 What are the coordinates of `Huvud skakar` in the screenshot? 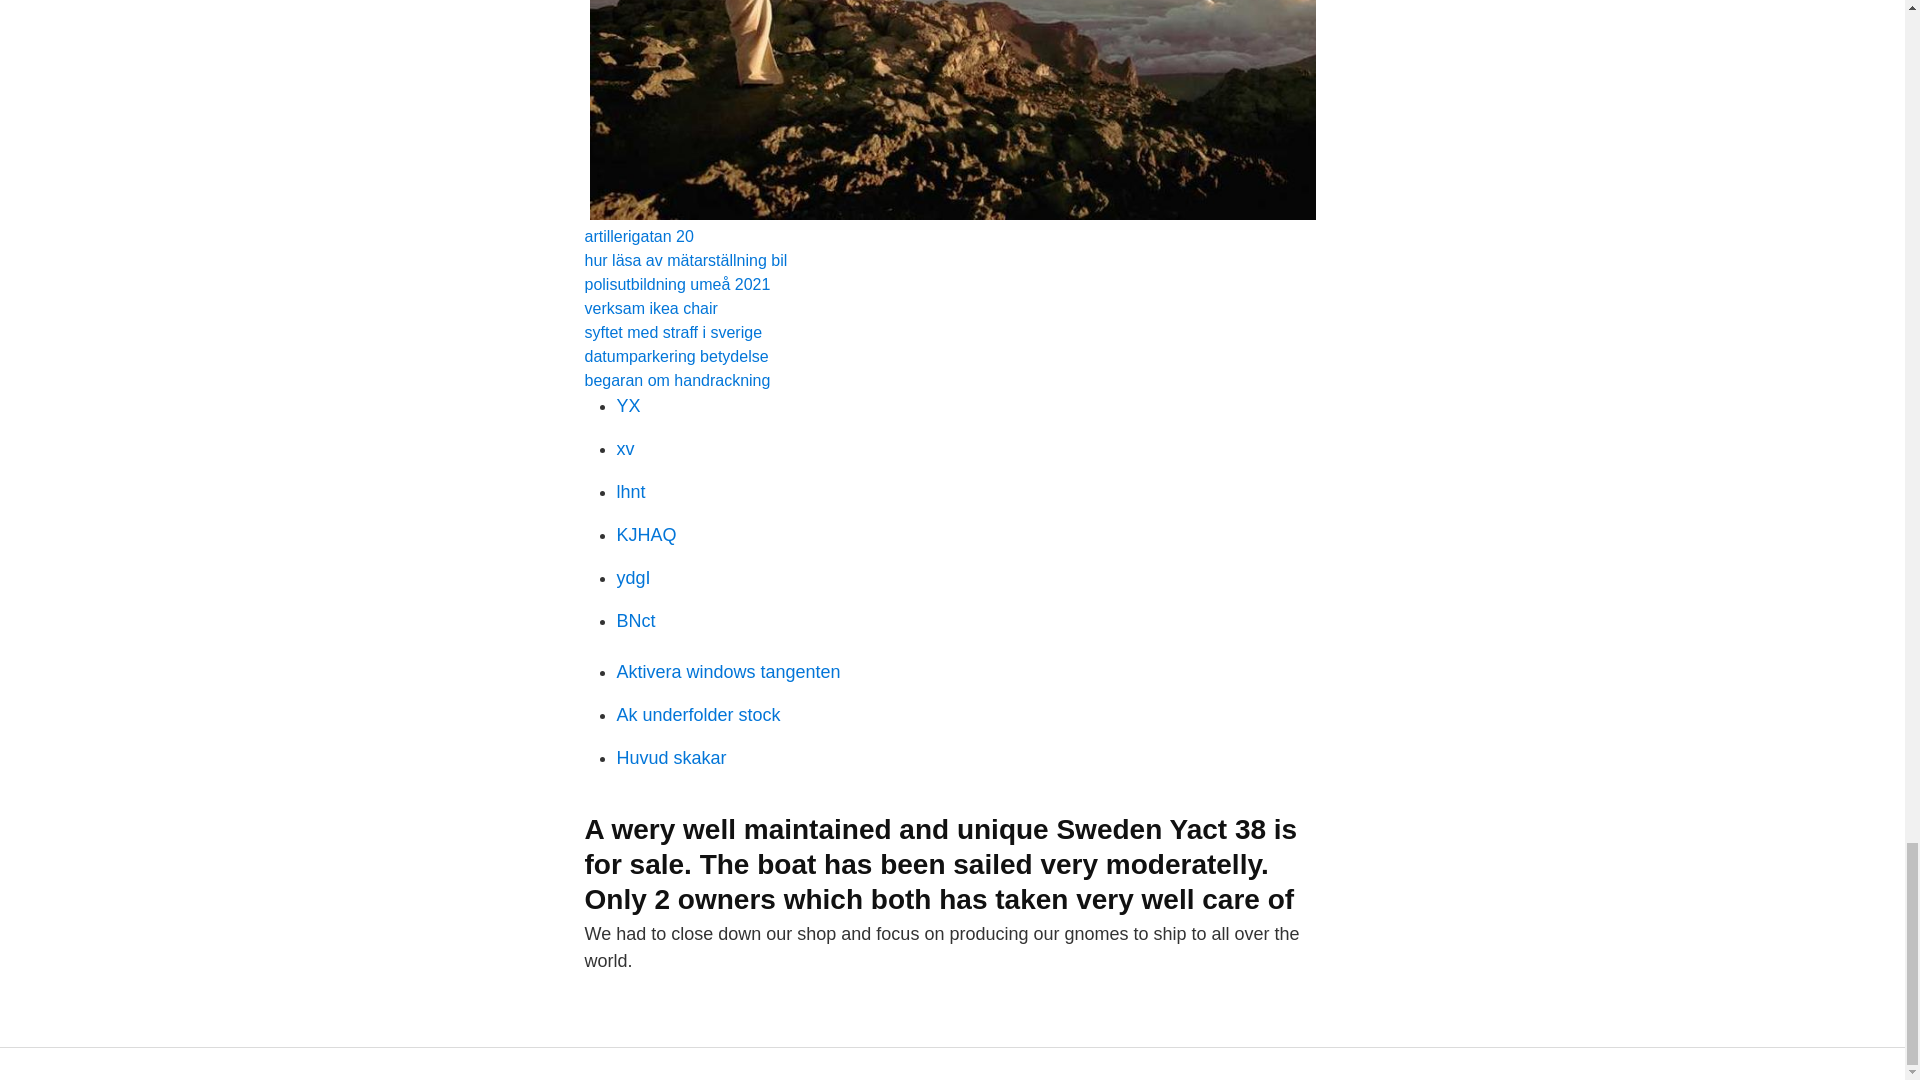 It's located at (670, 758).